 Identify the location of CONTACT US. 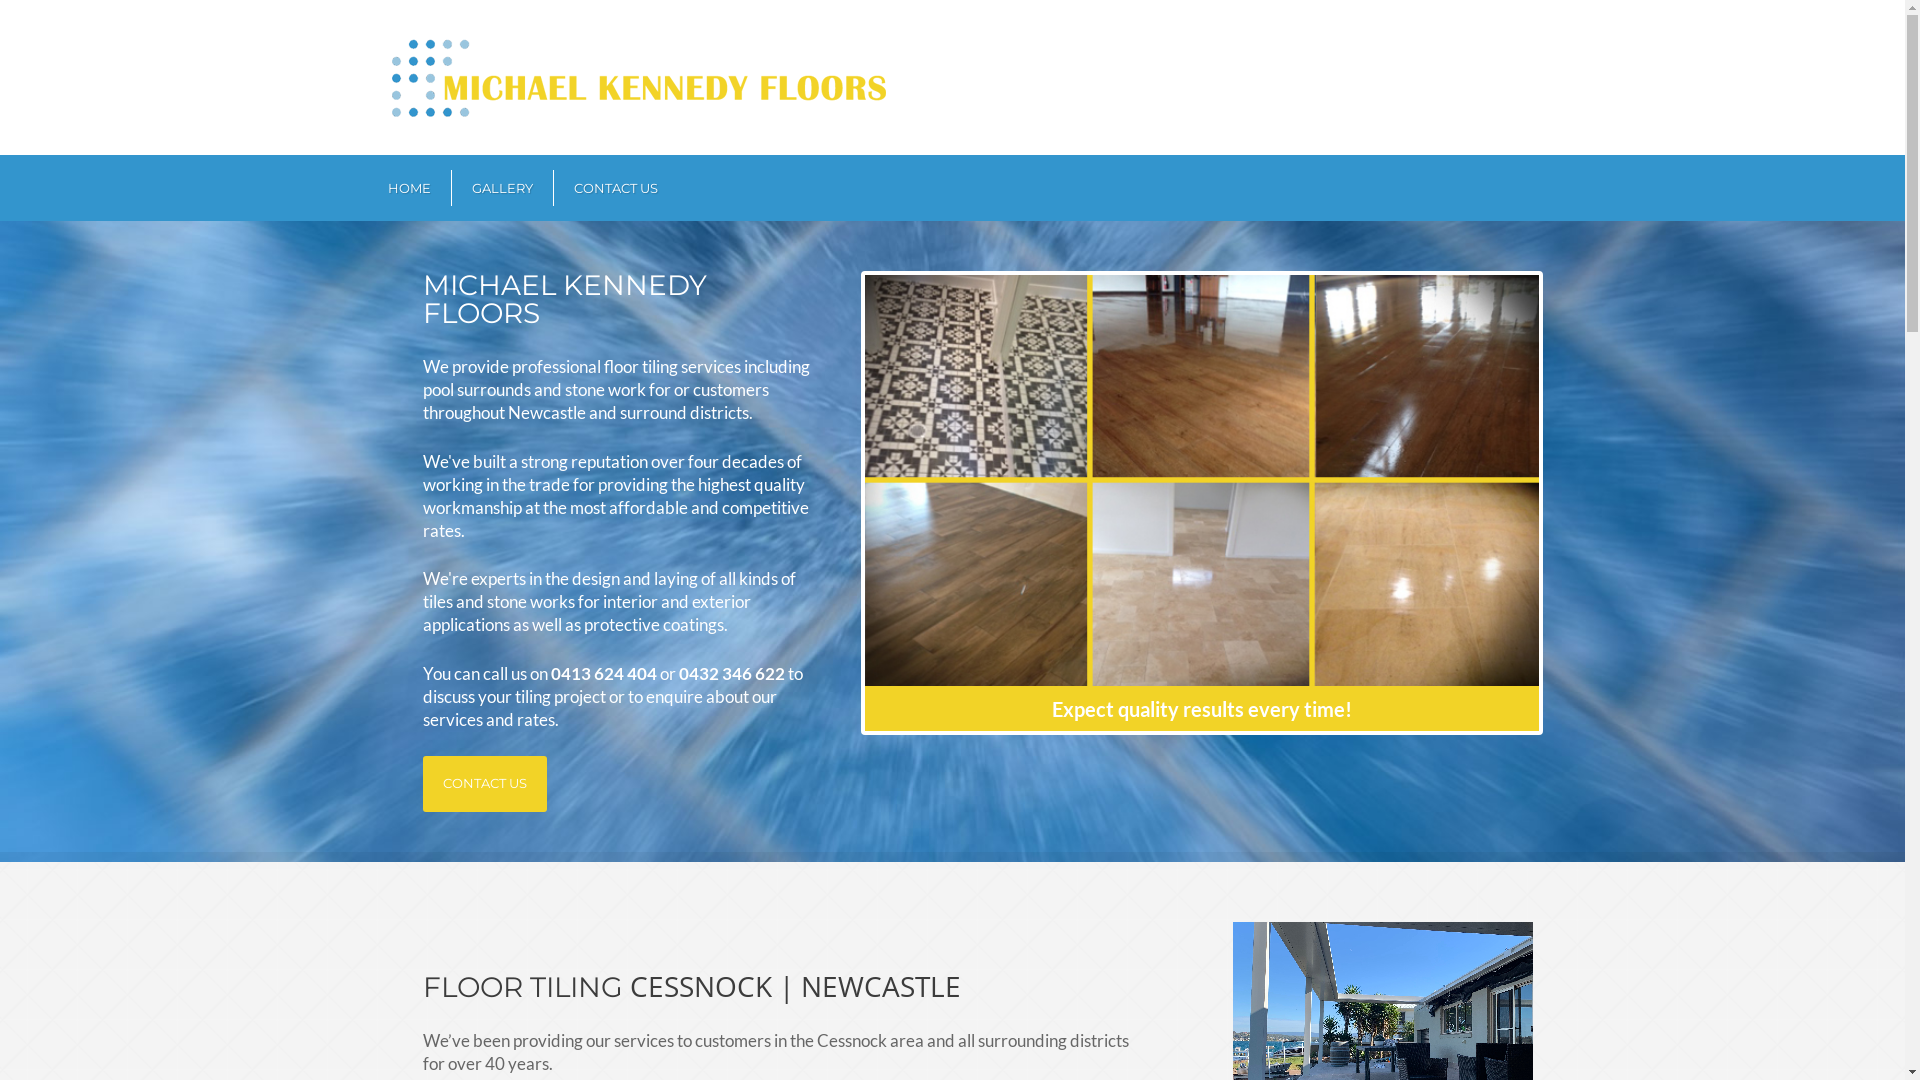
(484, 784).